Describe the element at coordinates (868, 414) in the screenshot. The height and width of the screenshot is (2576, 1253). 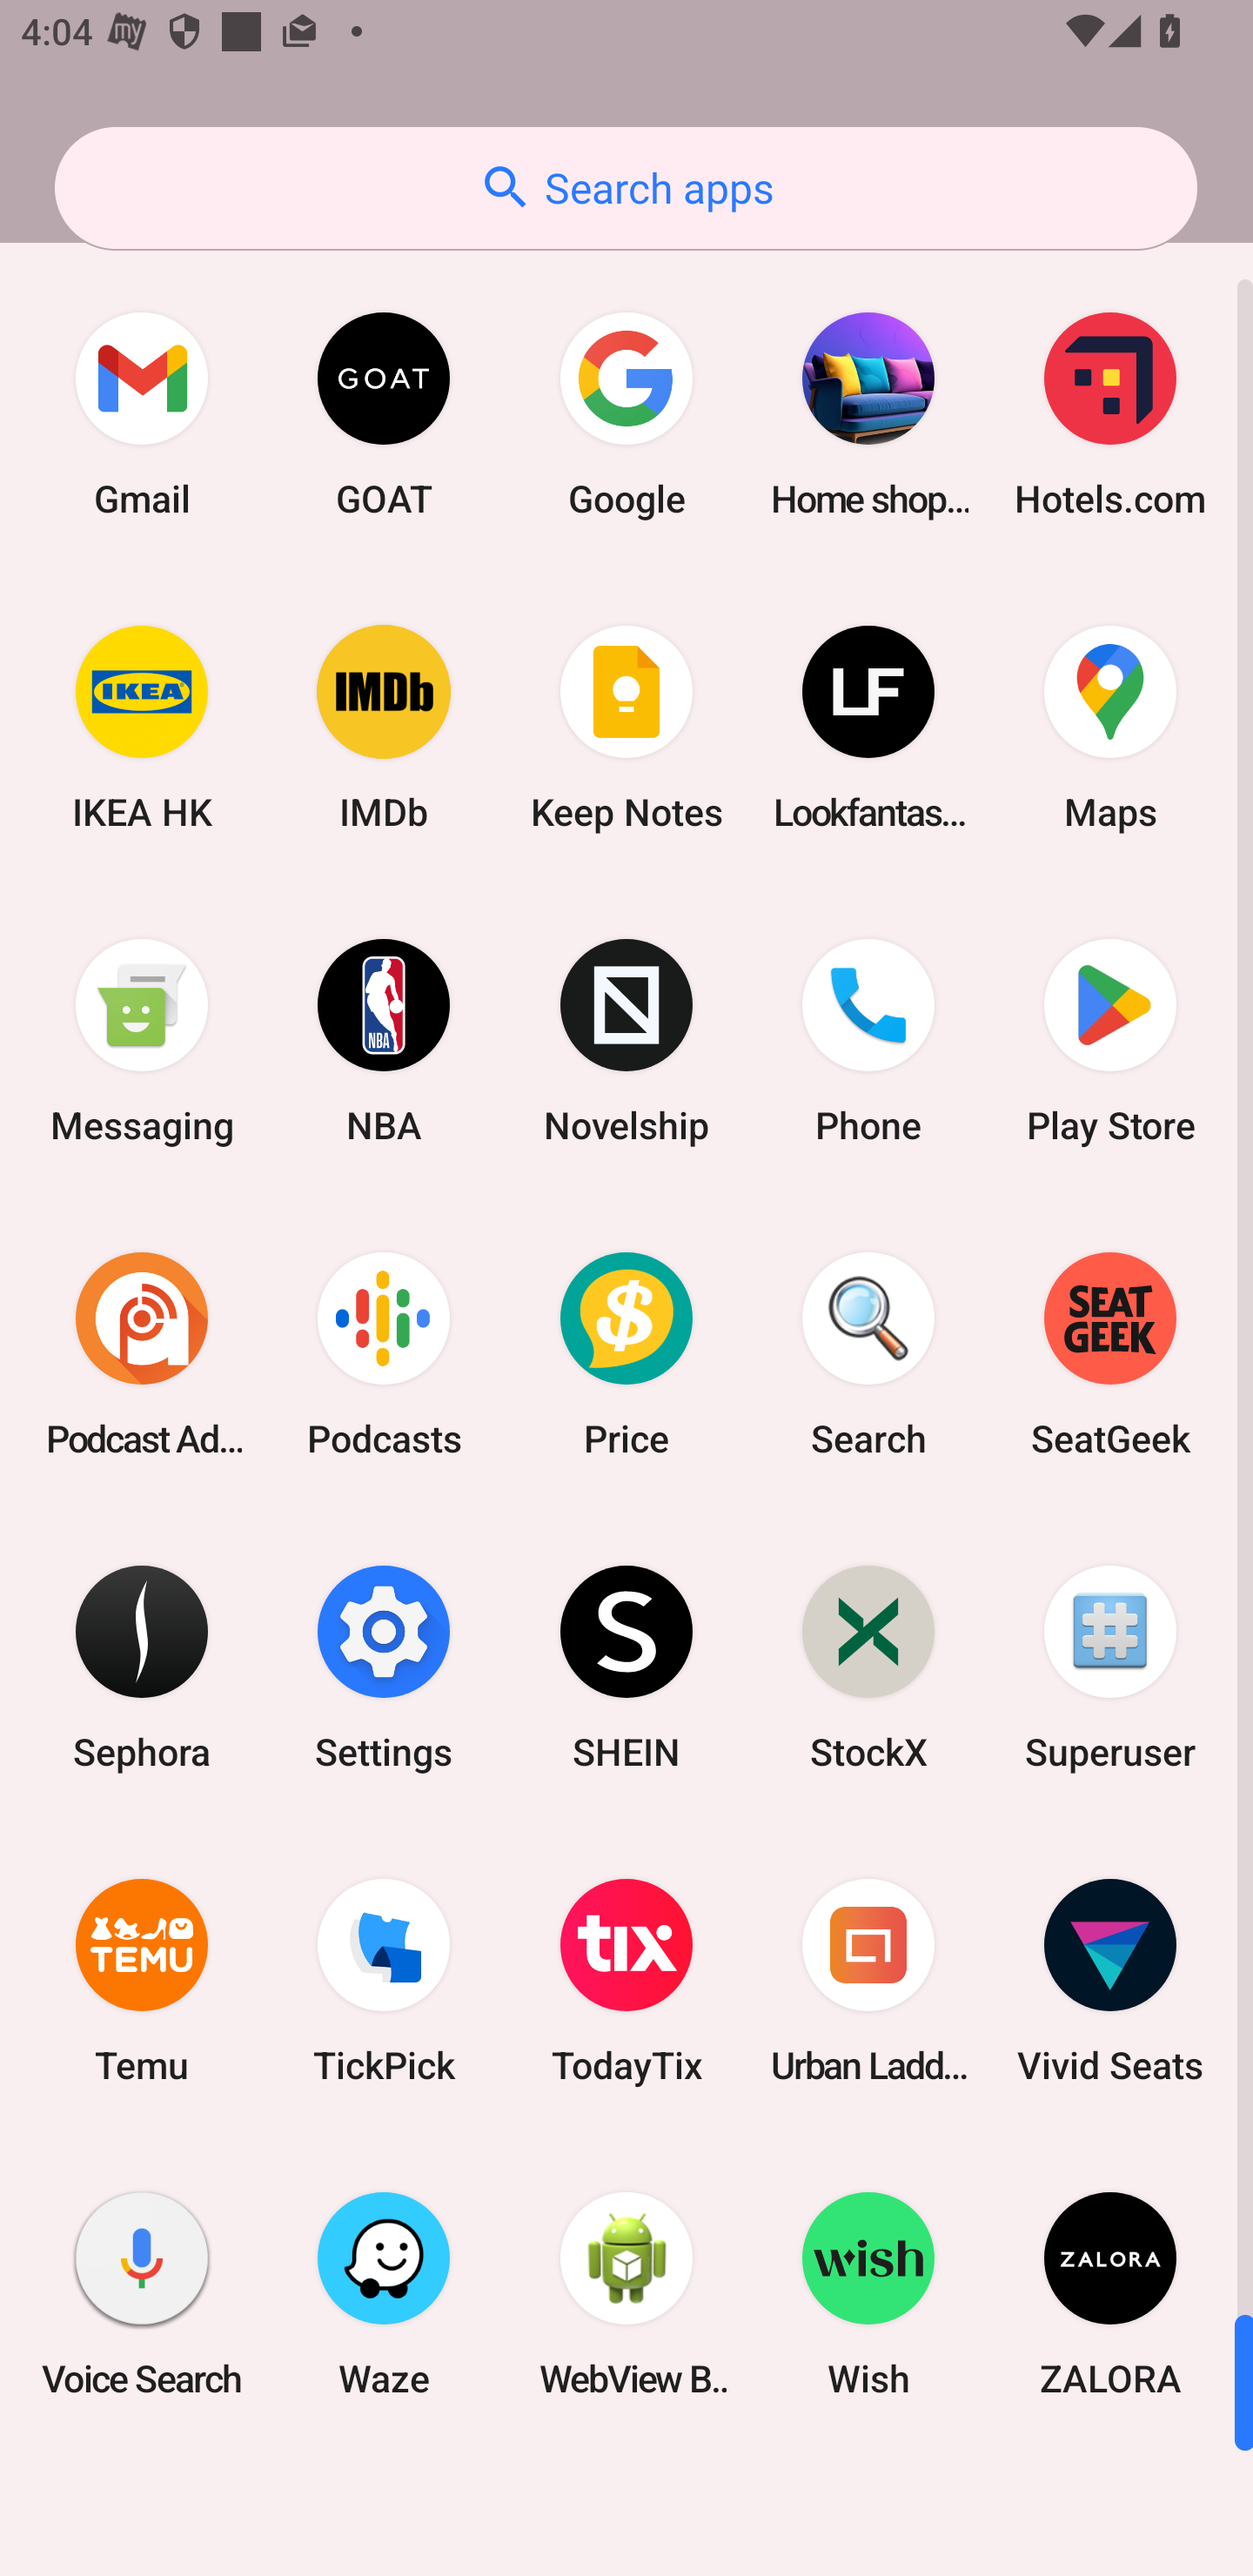
I see `Home shopping` at that location.